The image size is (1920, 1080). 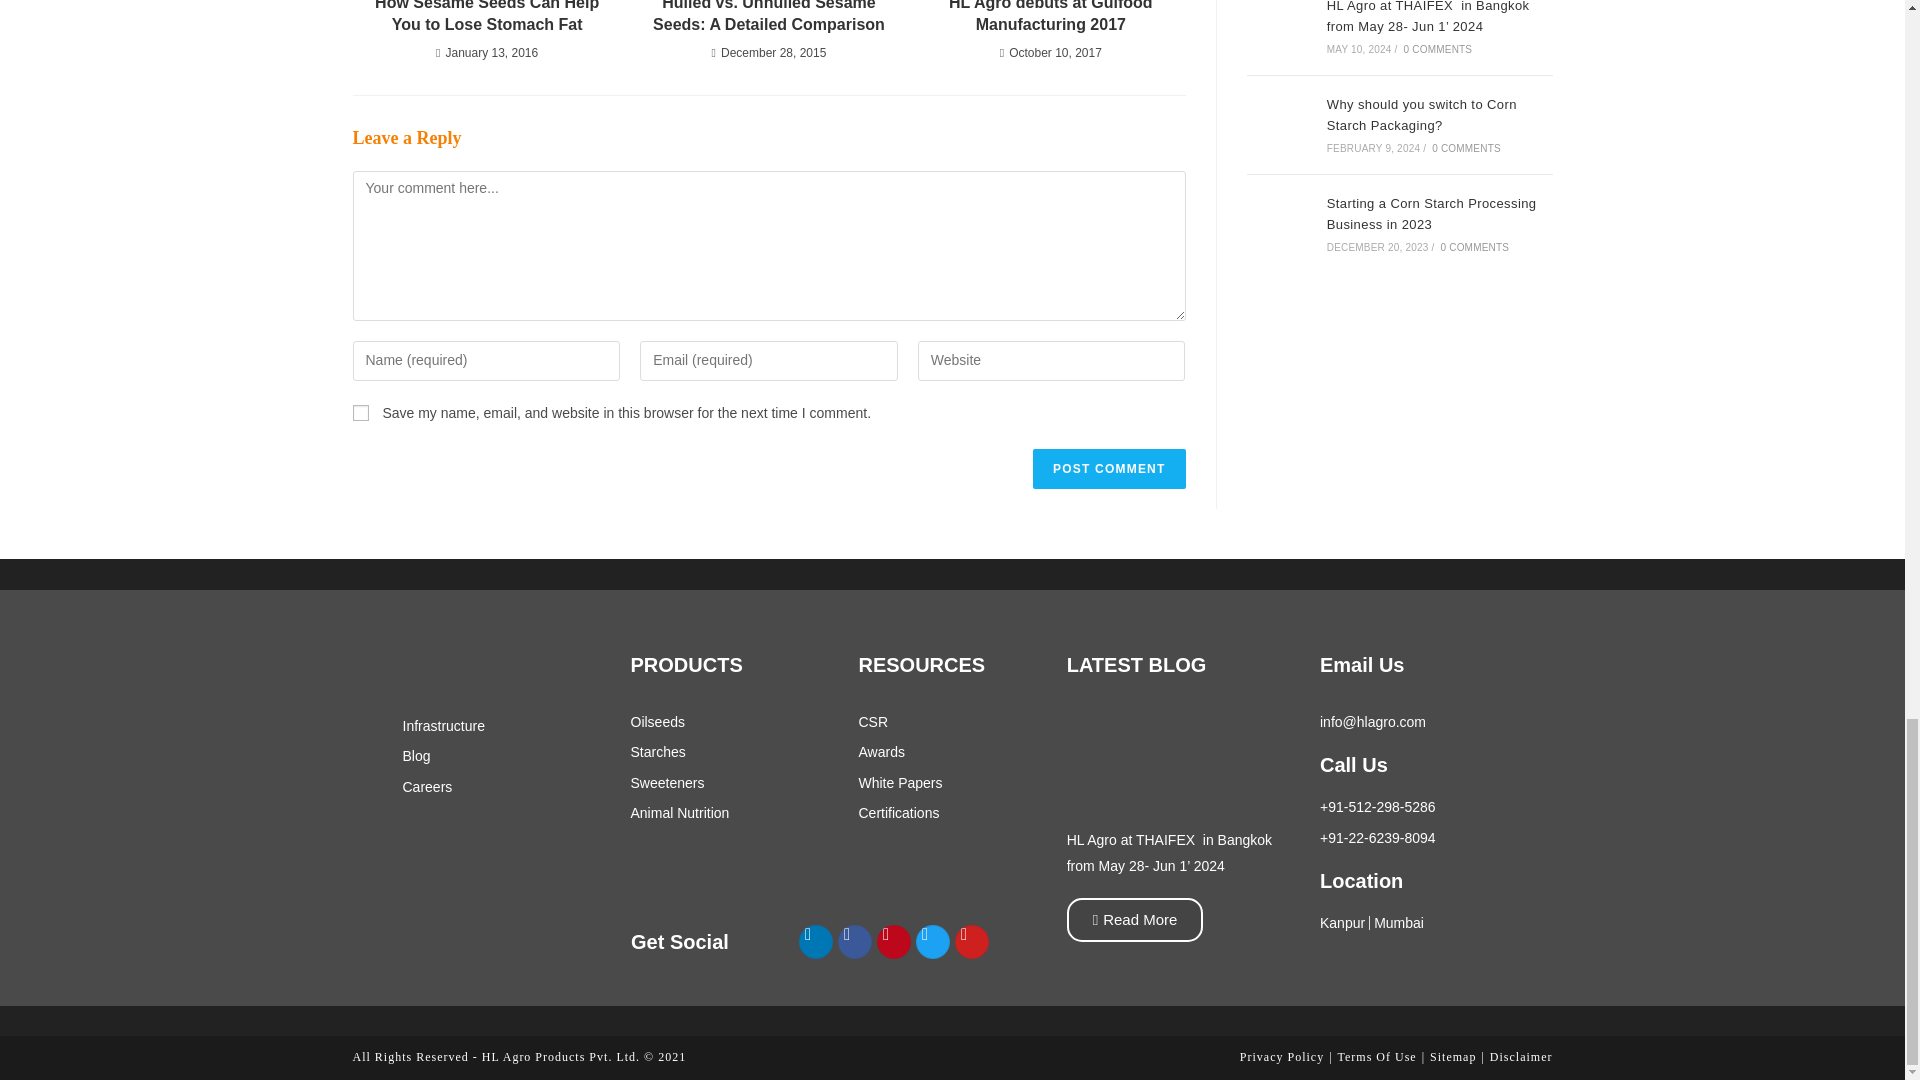 What do you see at coordinates (1280, 224) in the screenshot?
I see `Starting a Corn Starch Processing Business in 2023` at bounding box center [1280, 224].